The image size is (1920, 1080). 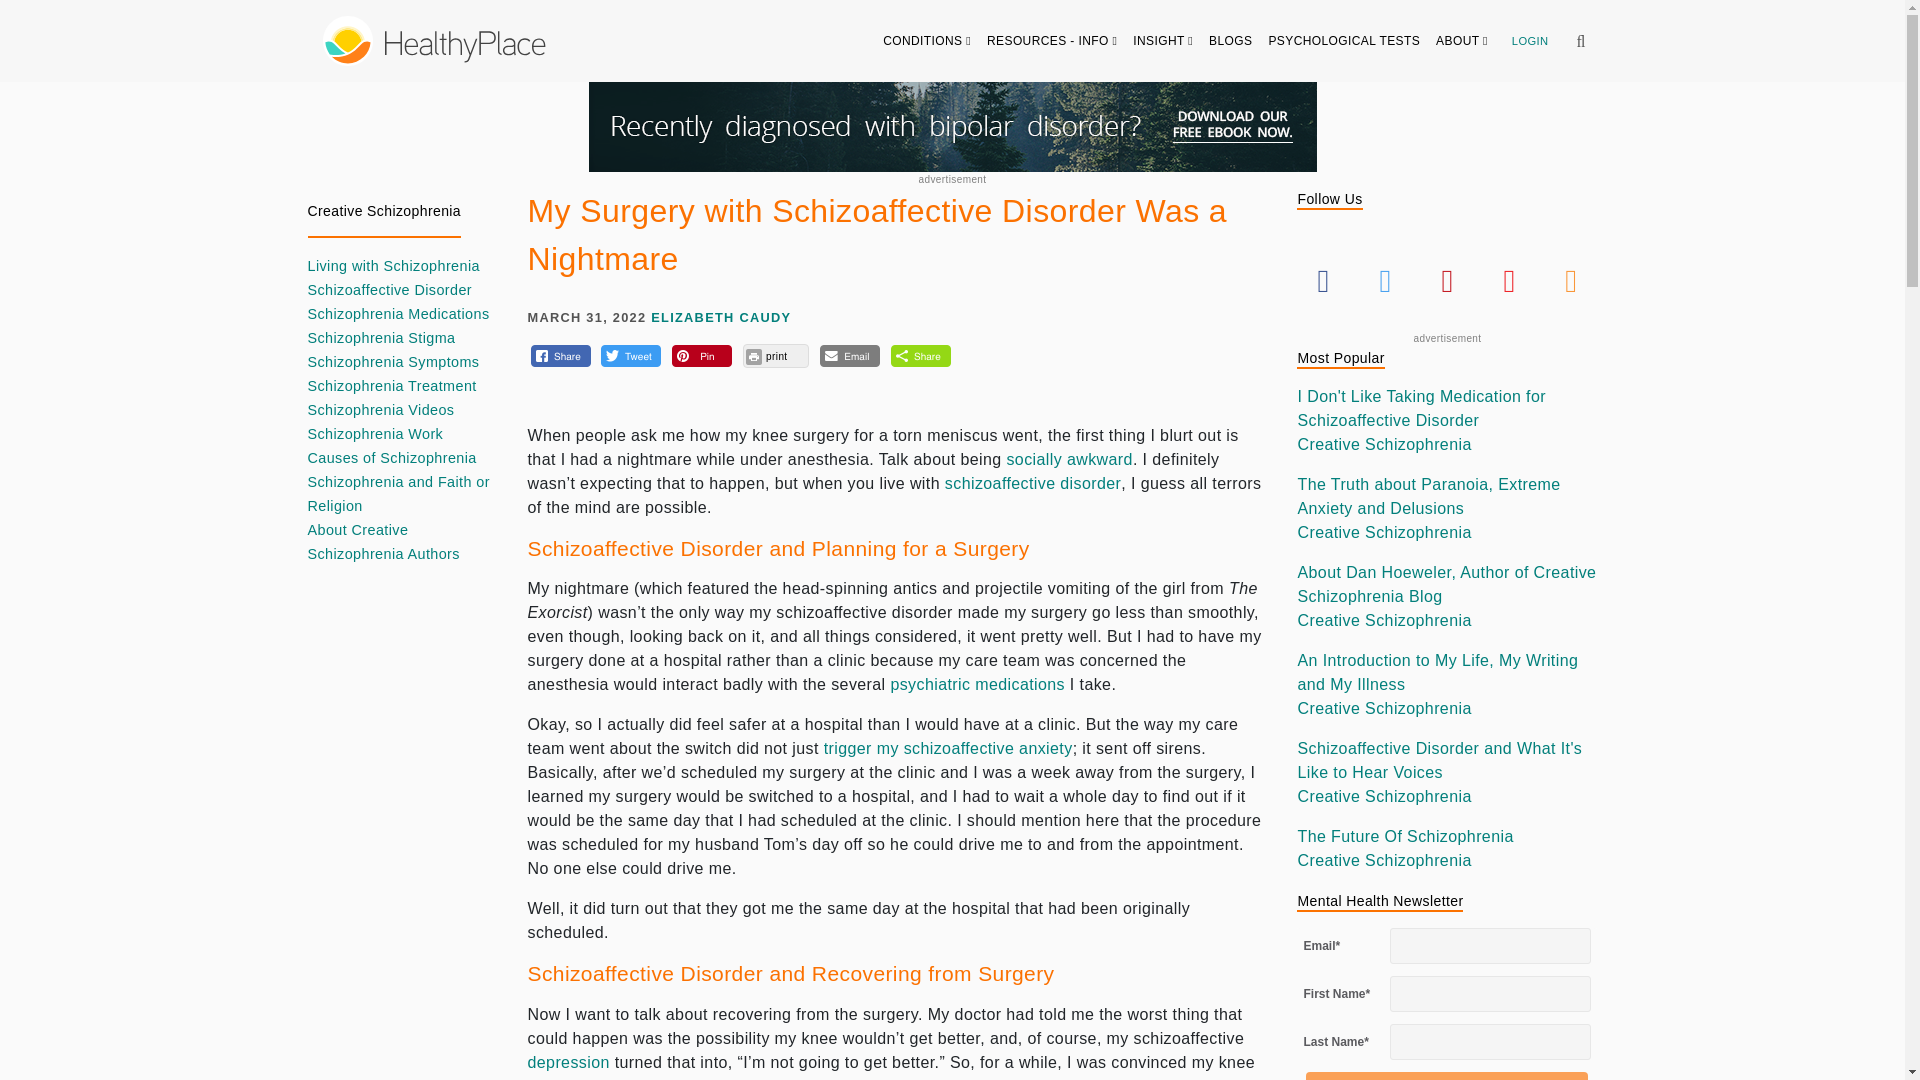 What do you see at coordinates (569, 1062) in the screenshot?
I see `What Is Depression? Depression Definition` at bounding box center [569, 1062].